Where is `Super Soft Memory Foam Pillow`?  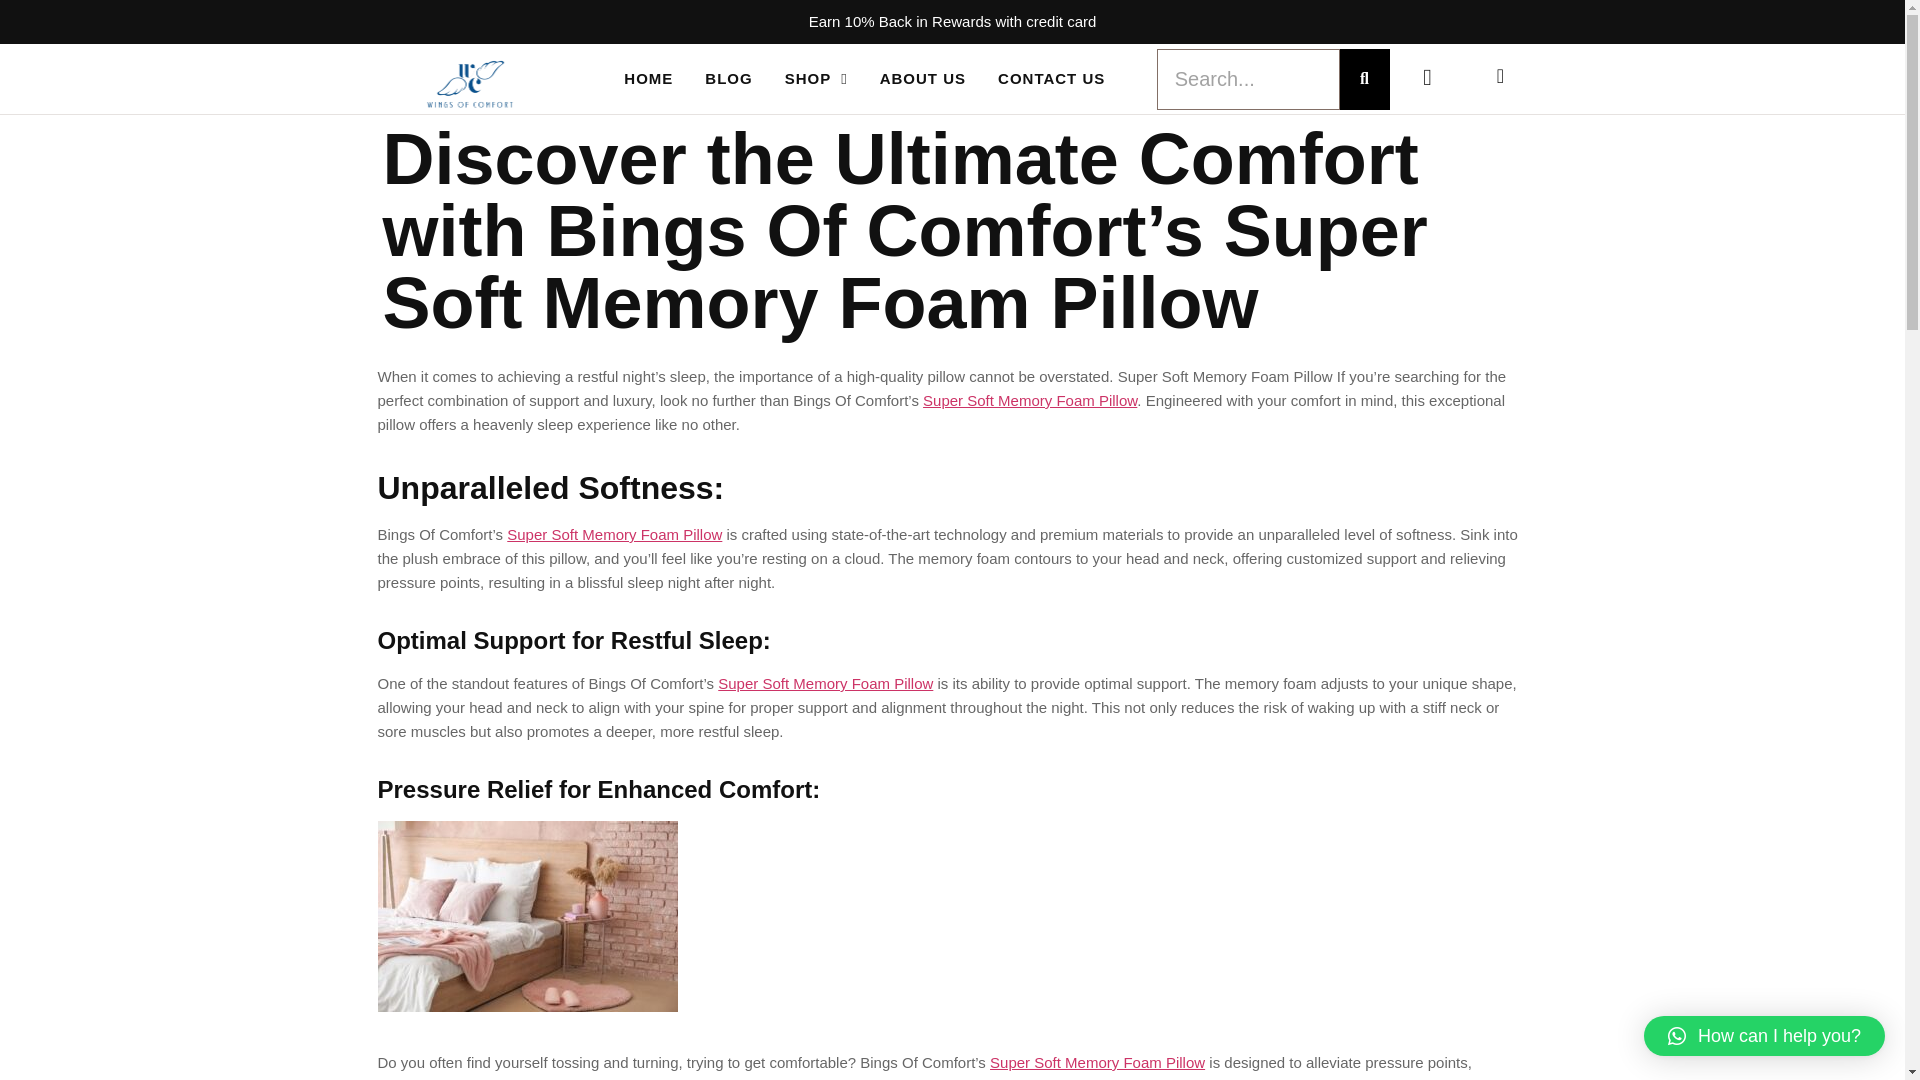 Super Soft Memory Foam Pillow is located at coordinates (1098, 1062).